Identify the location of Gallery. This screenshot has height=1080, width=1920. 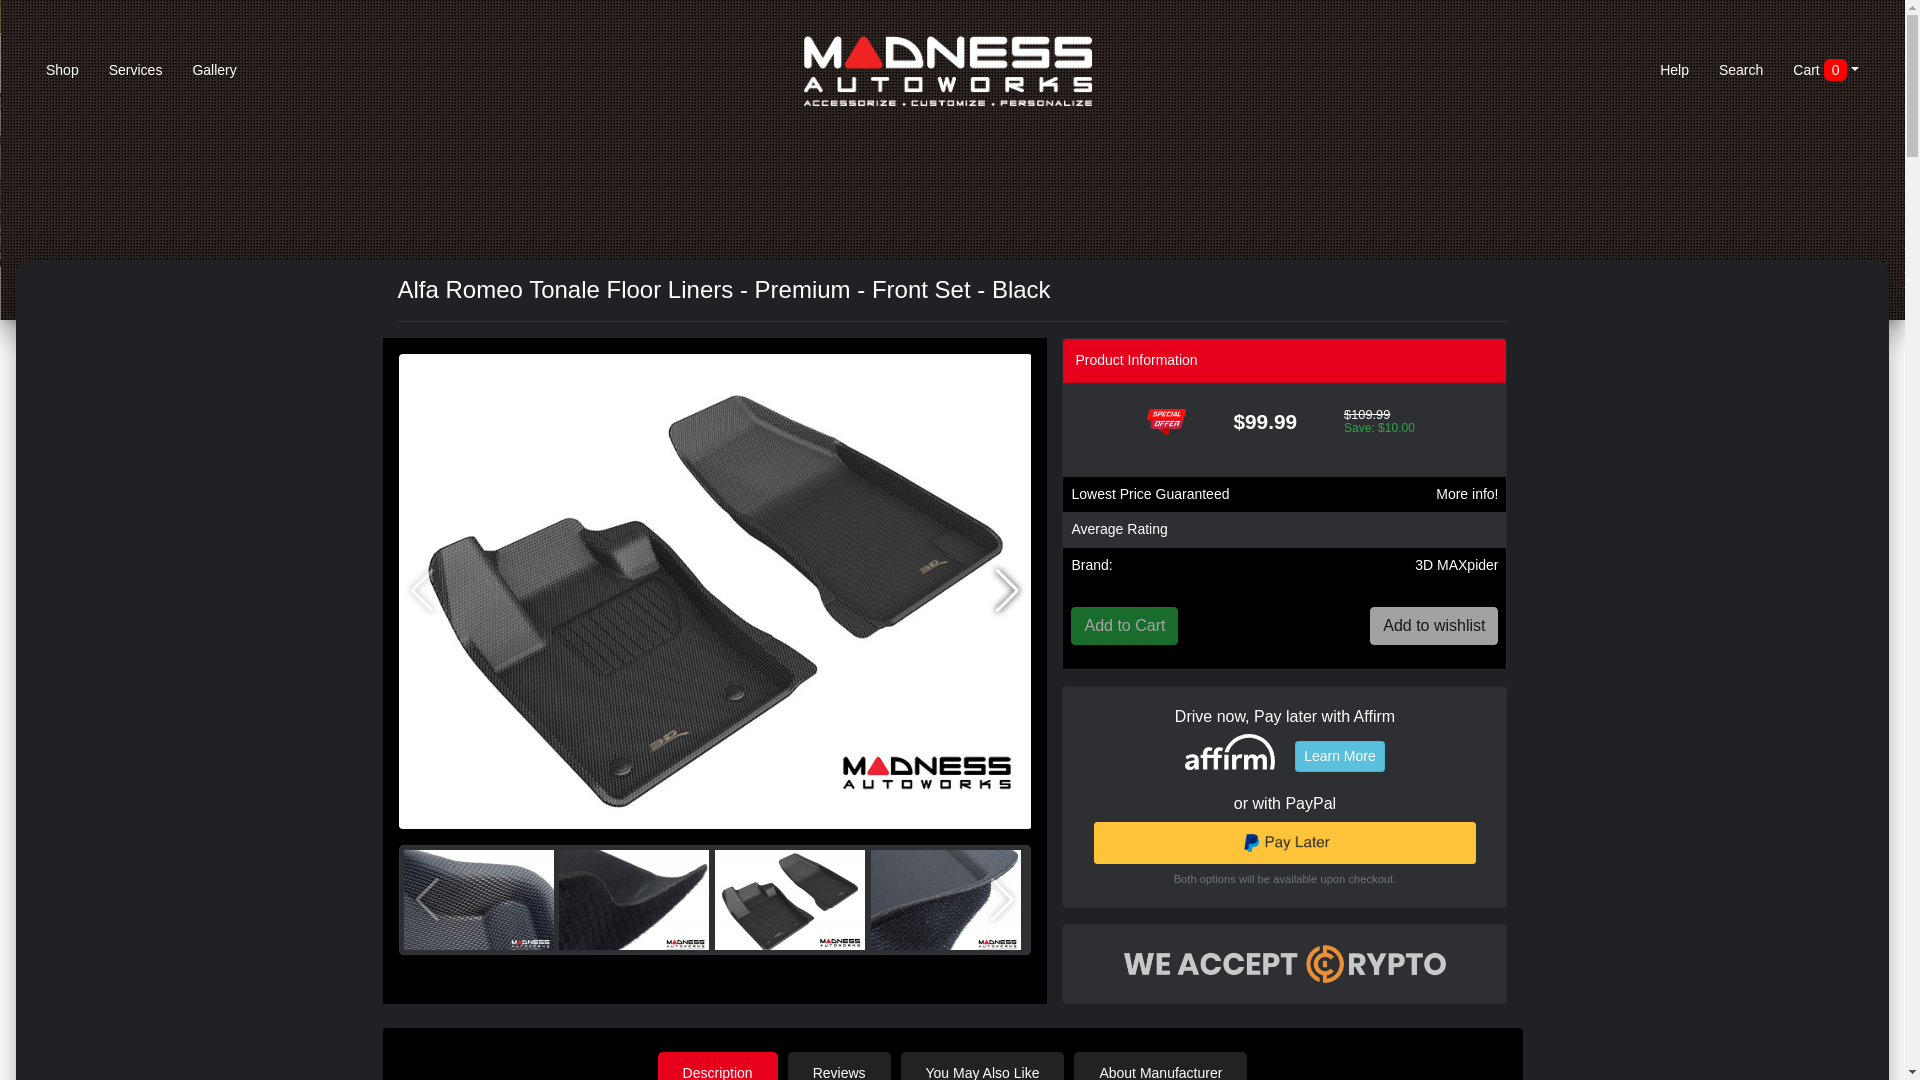
(214, 71).